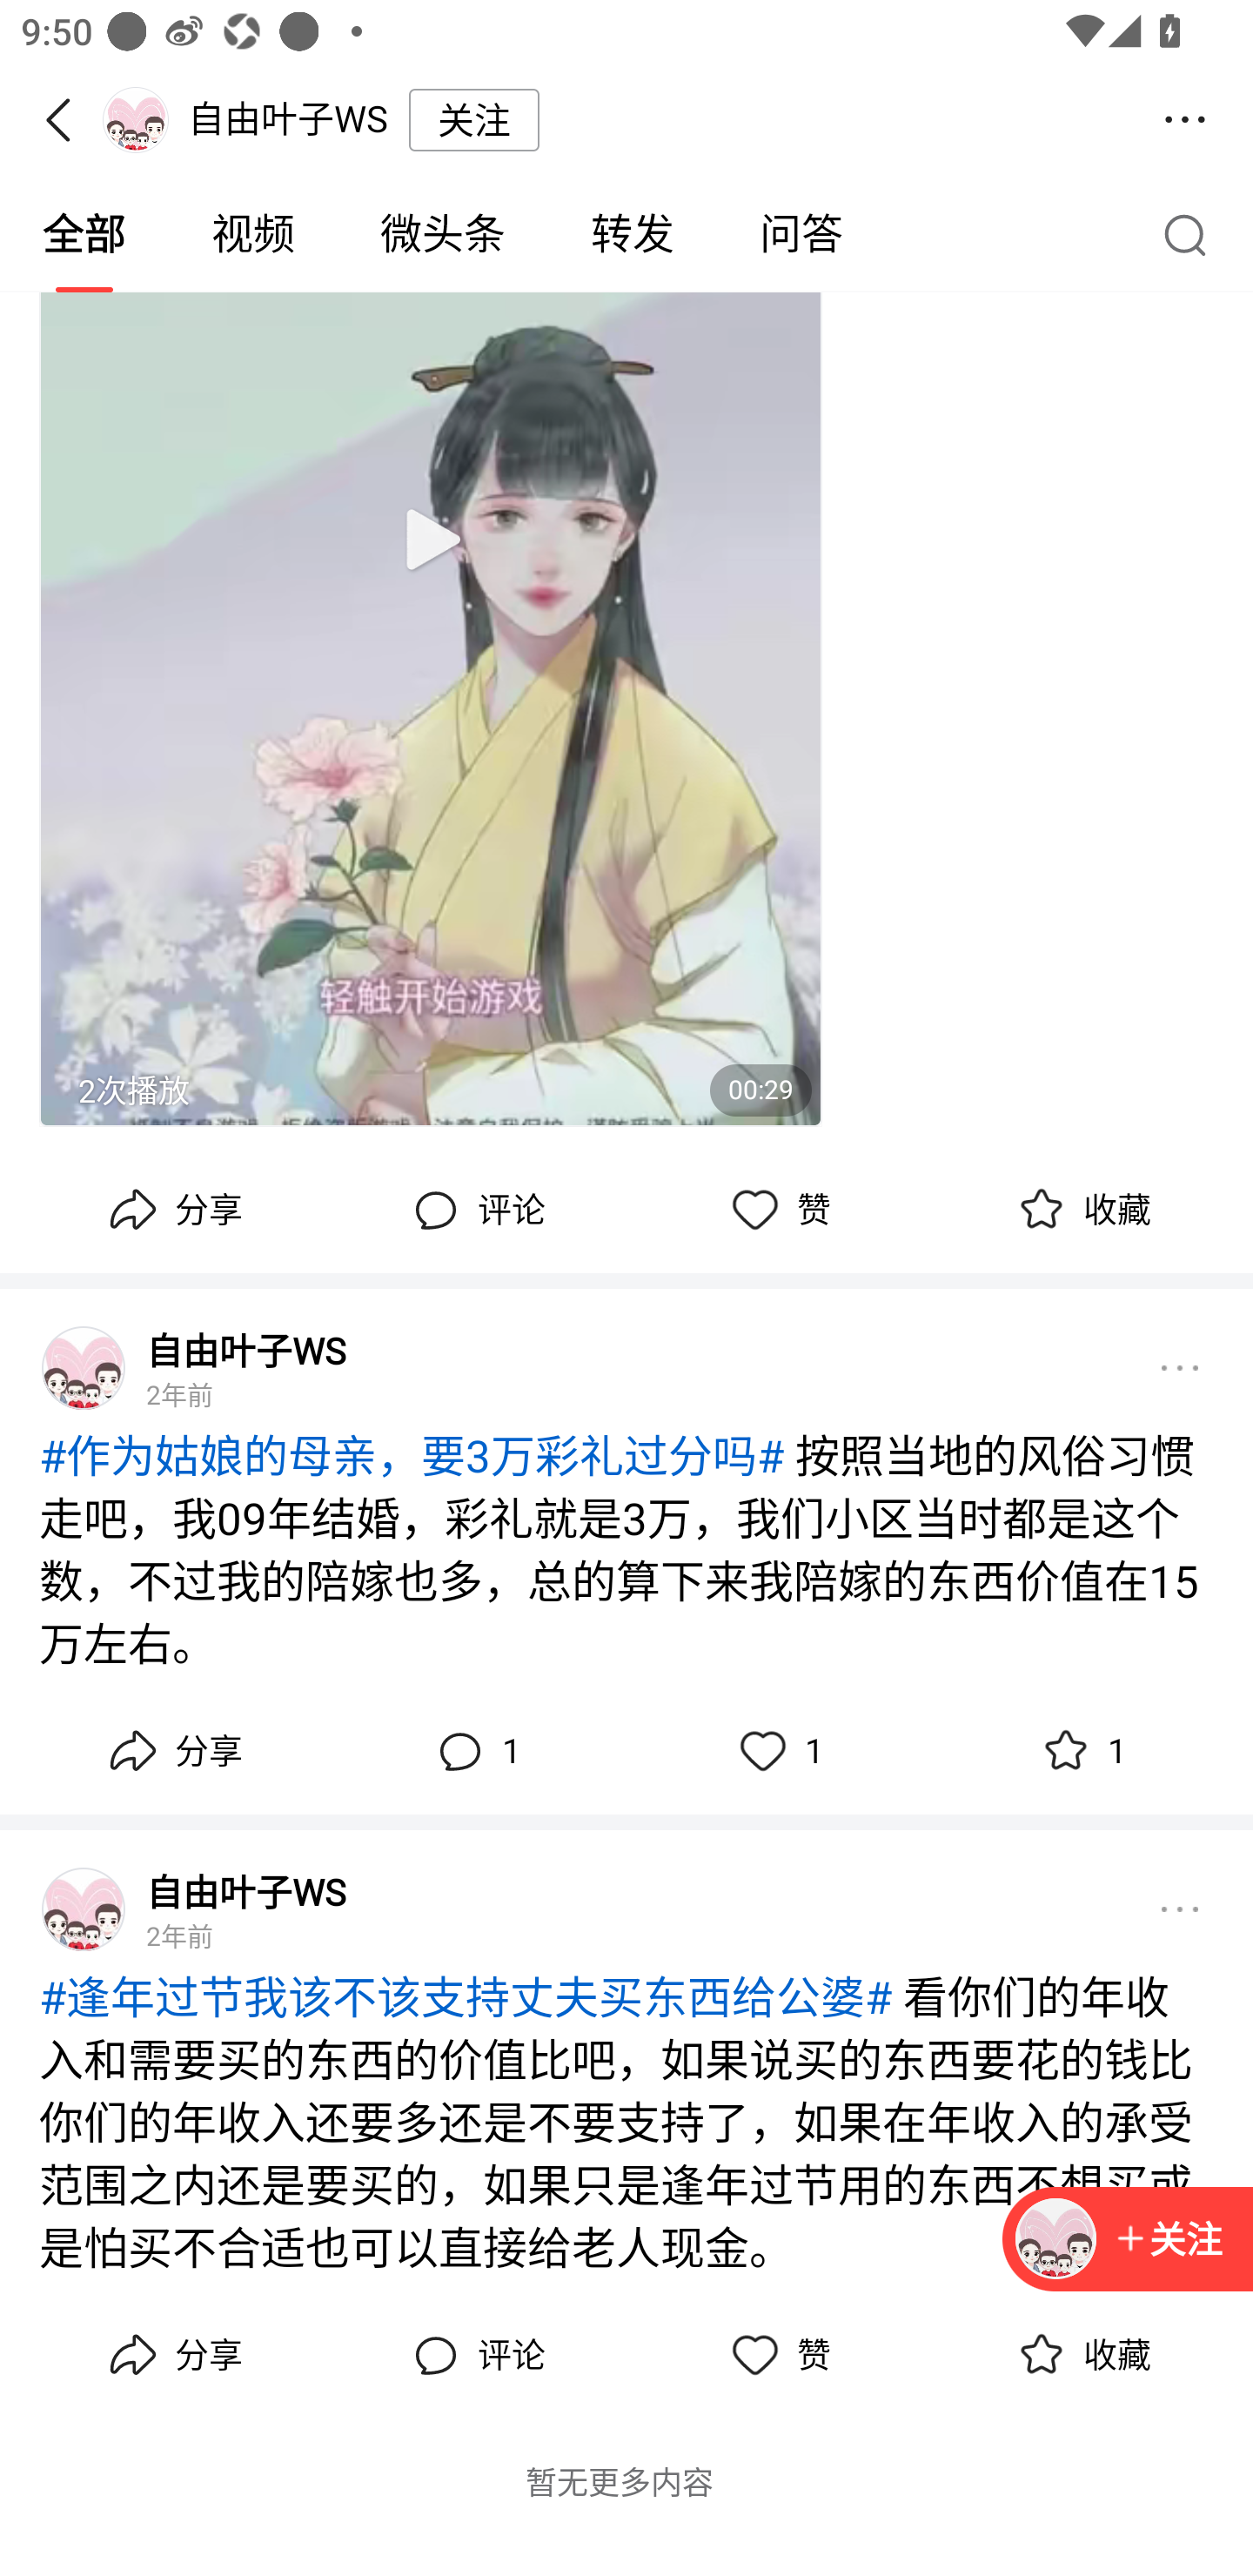 This screenshot has height=2576, width=1253. Describe the element at coordinates (245, 1351) in the screenshot. I see `自由叶子WS` at that location.